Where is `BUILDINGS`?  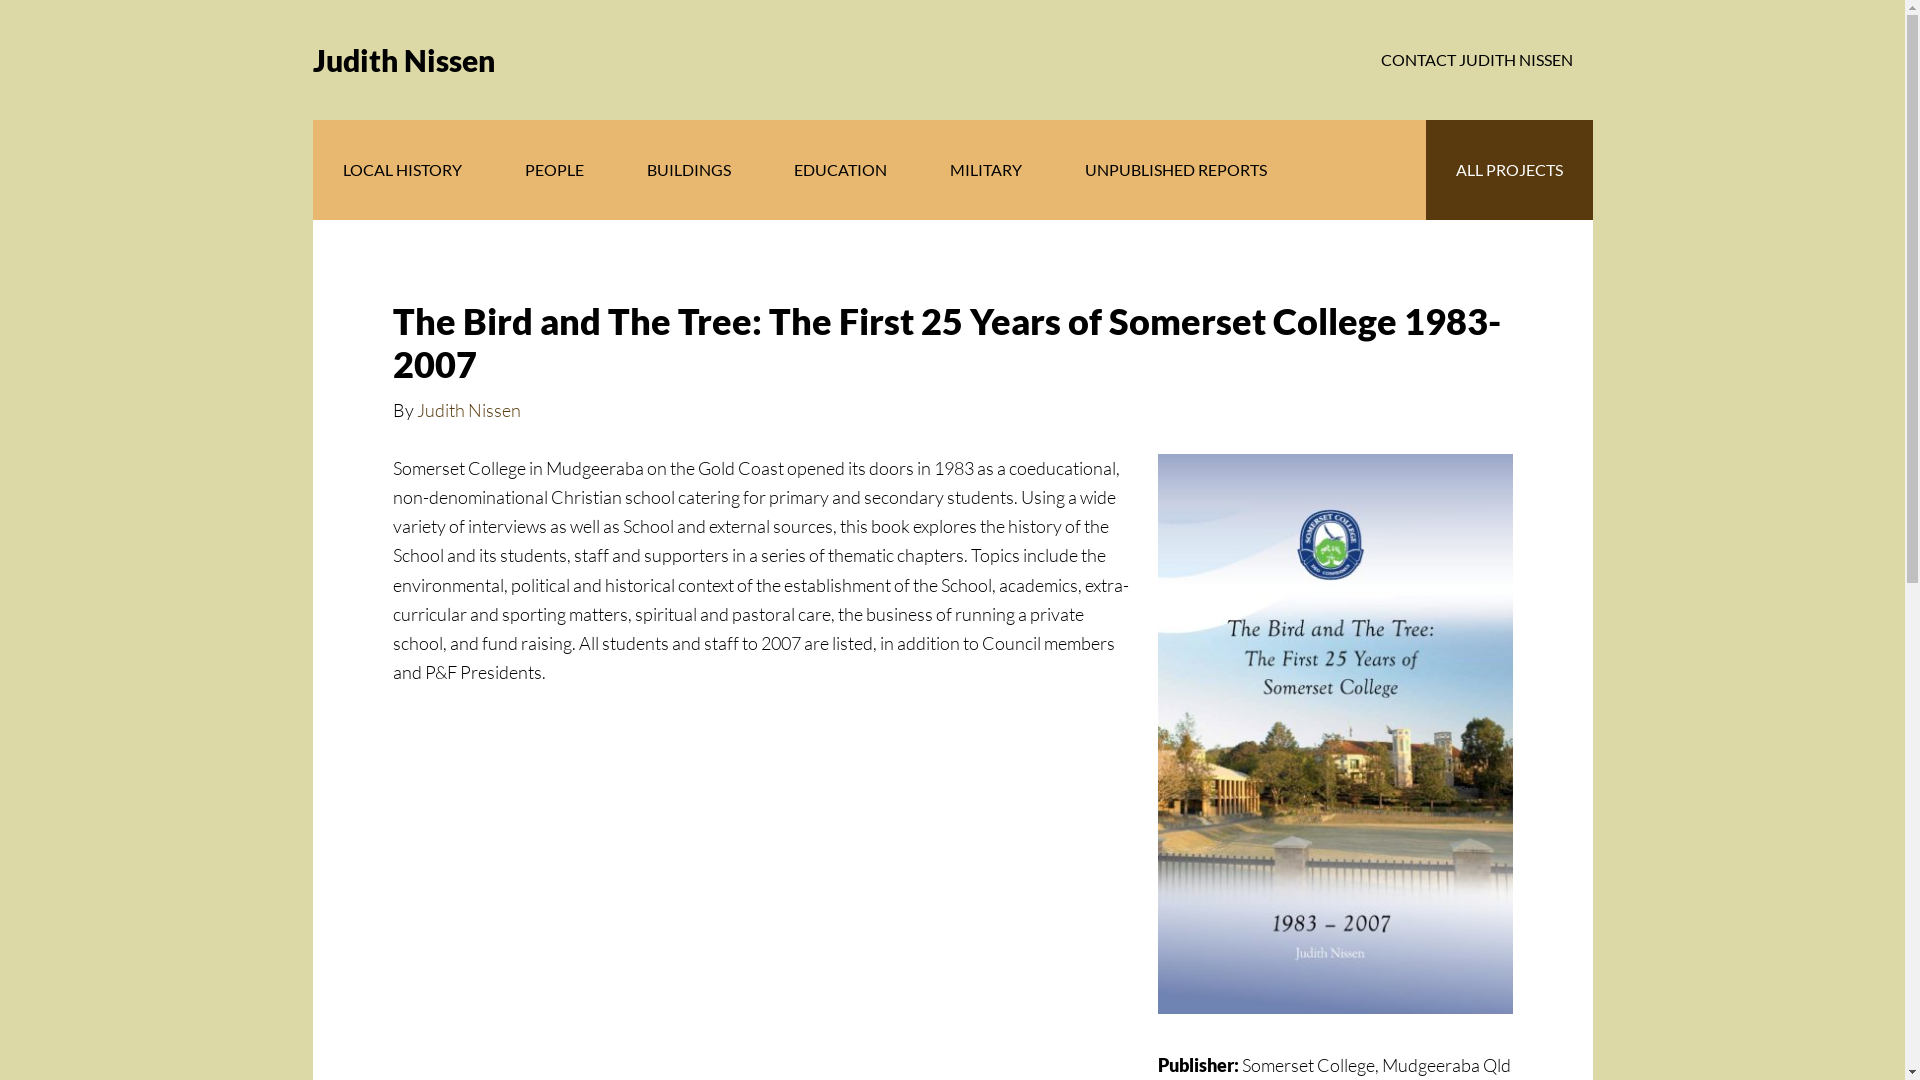 BUILDINGS is located at coordinates (688, 170).